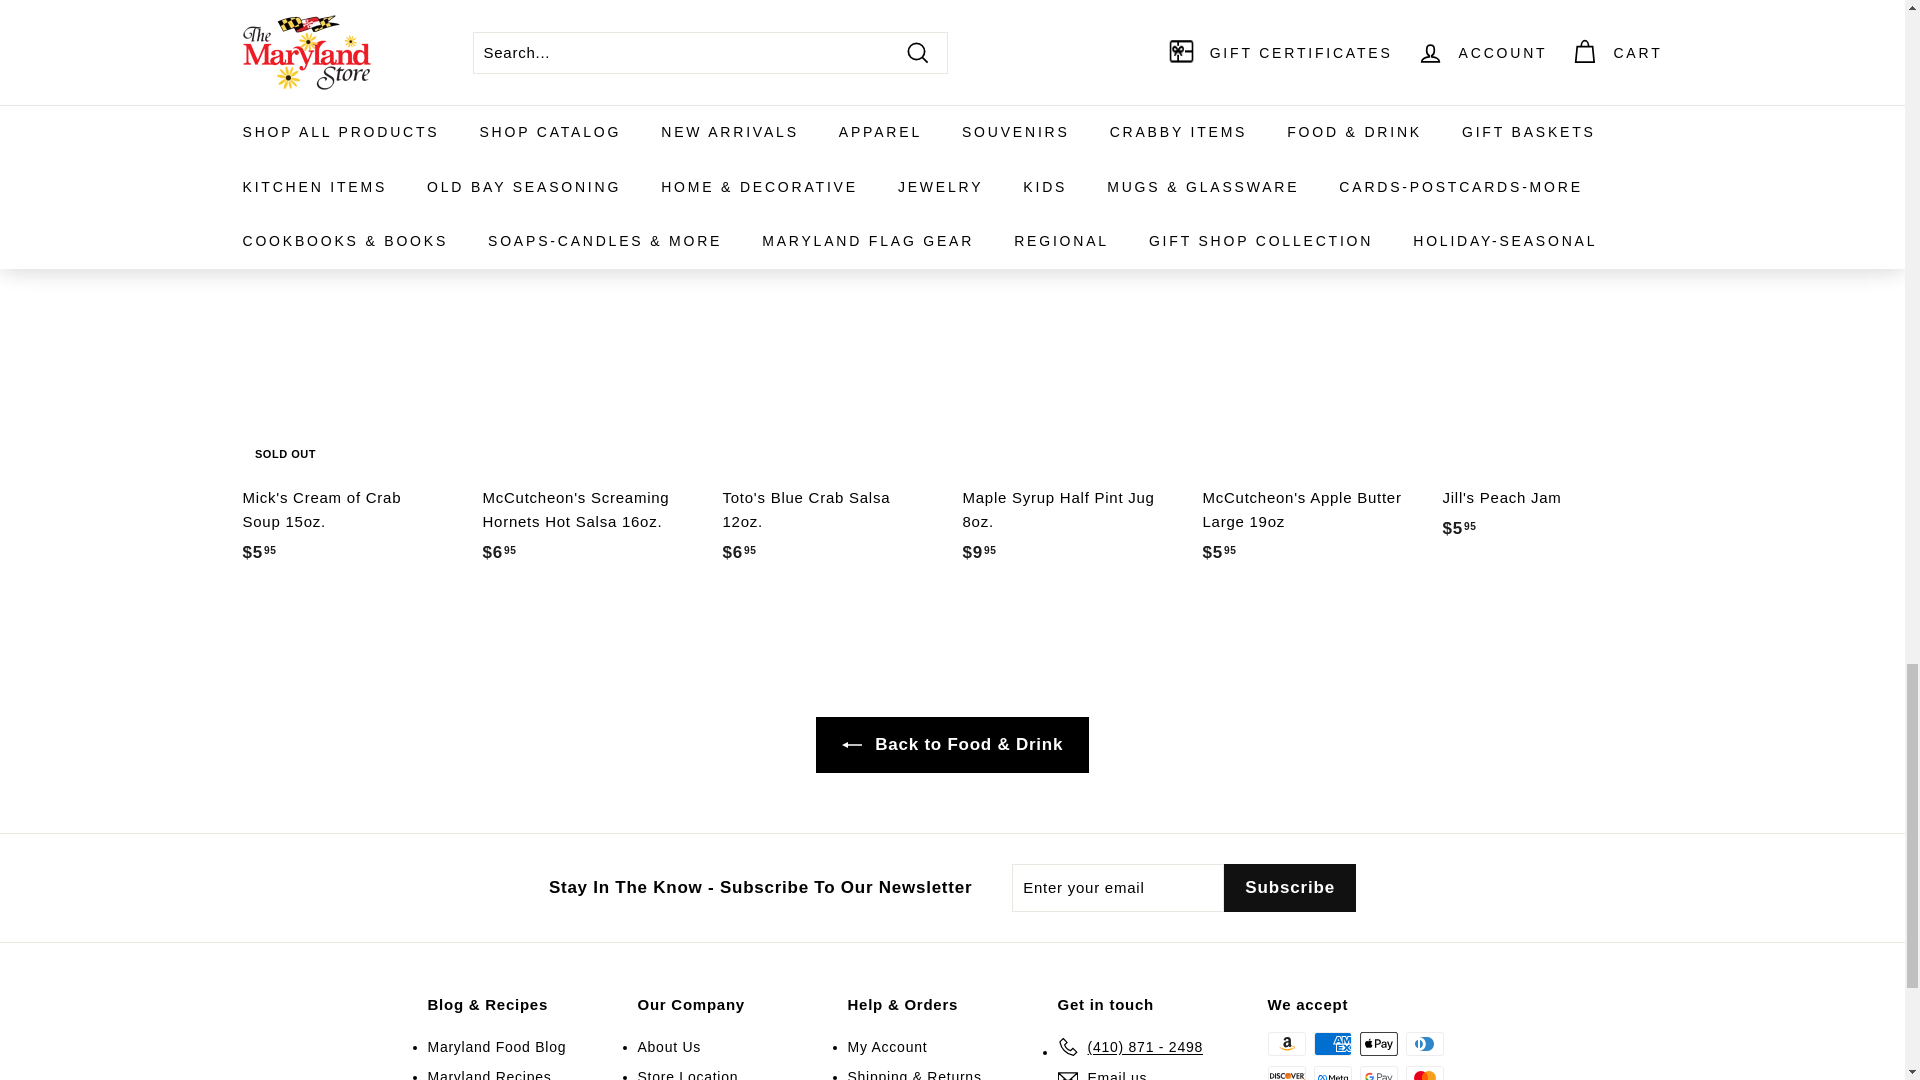 Image resolution: width=1920 pixels, height=1080 pixels. Describe the element at coordinates (1378, 1072) in the screenshot. I see `Google Pay` at that location.